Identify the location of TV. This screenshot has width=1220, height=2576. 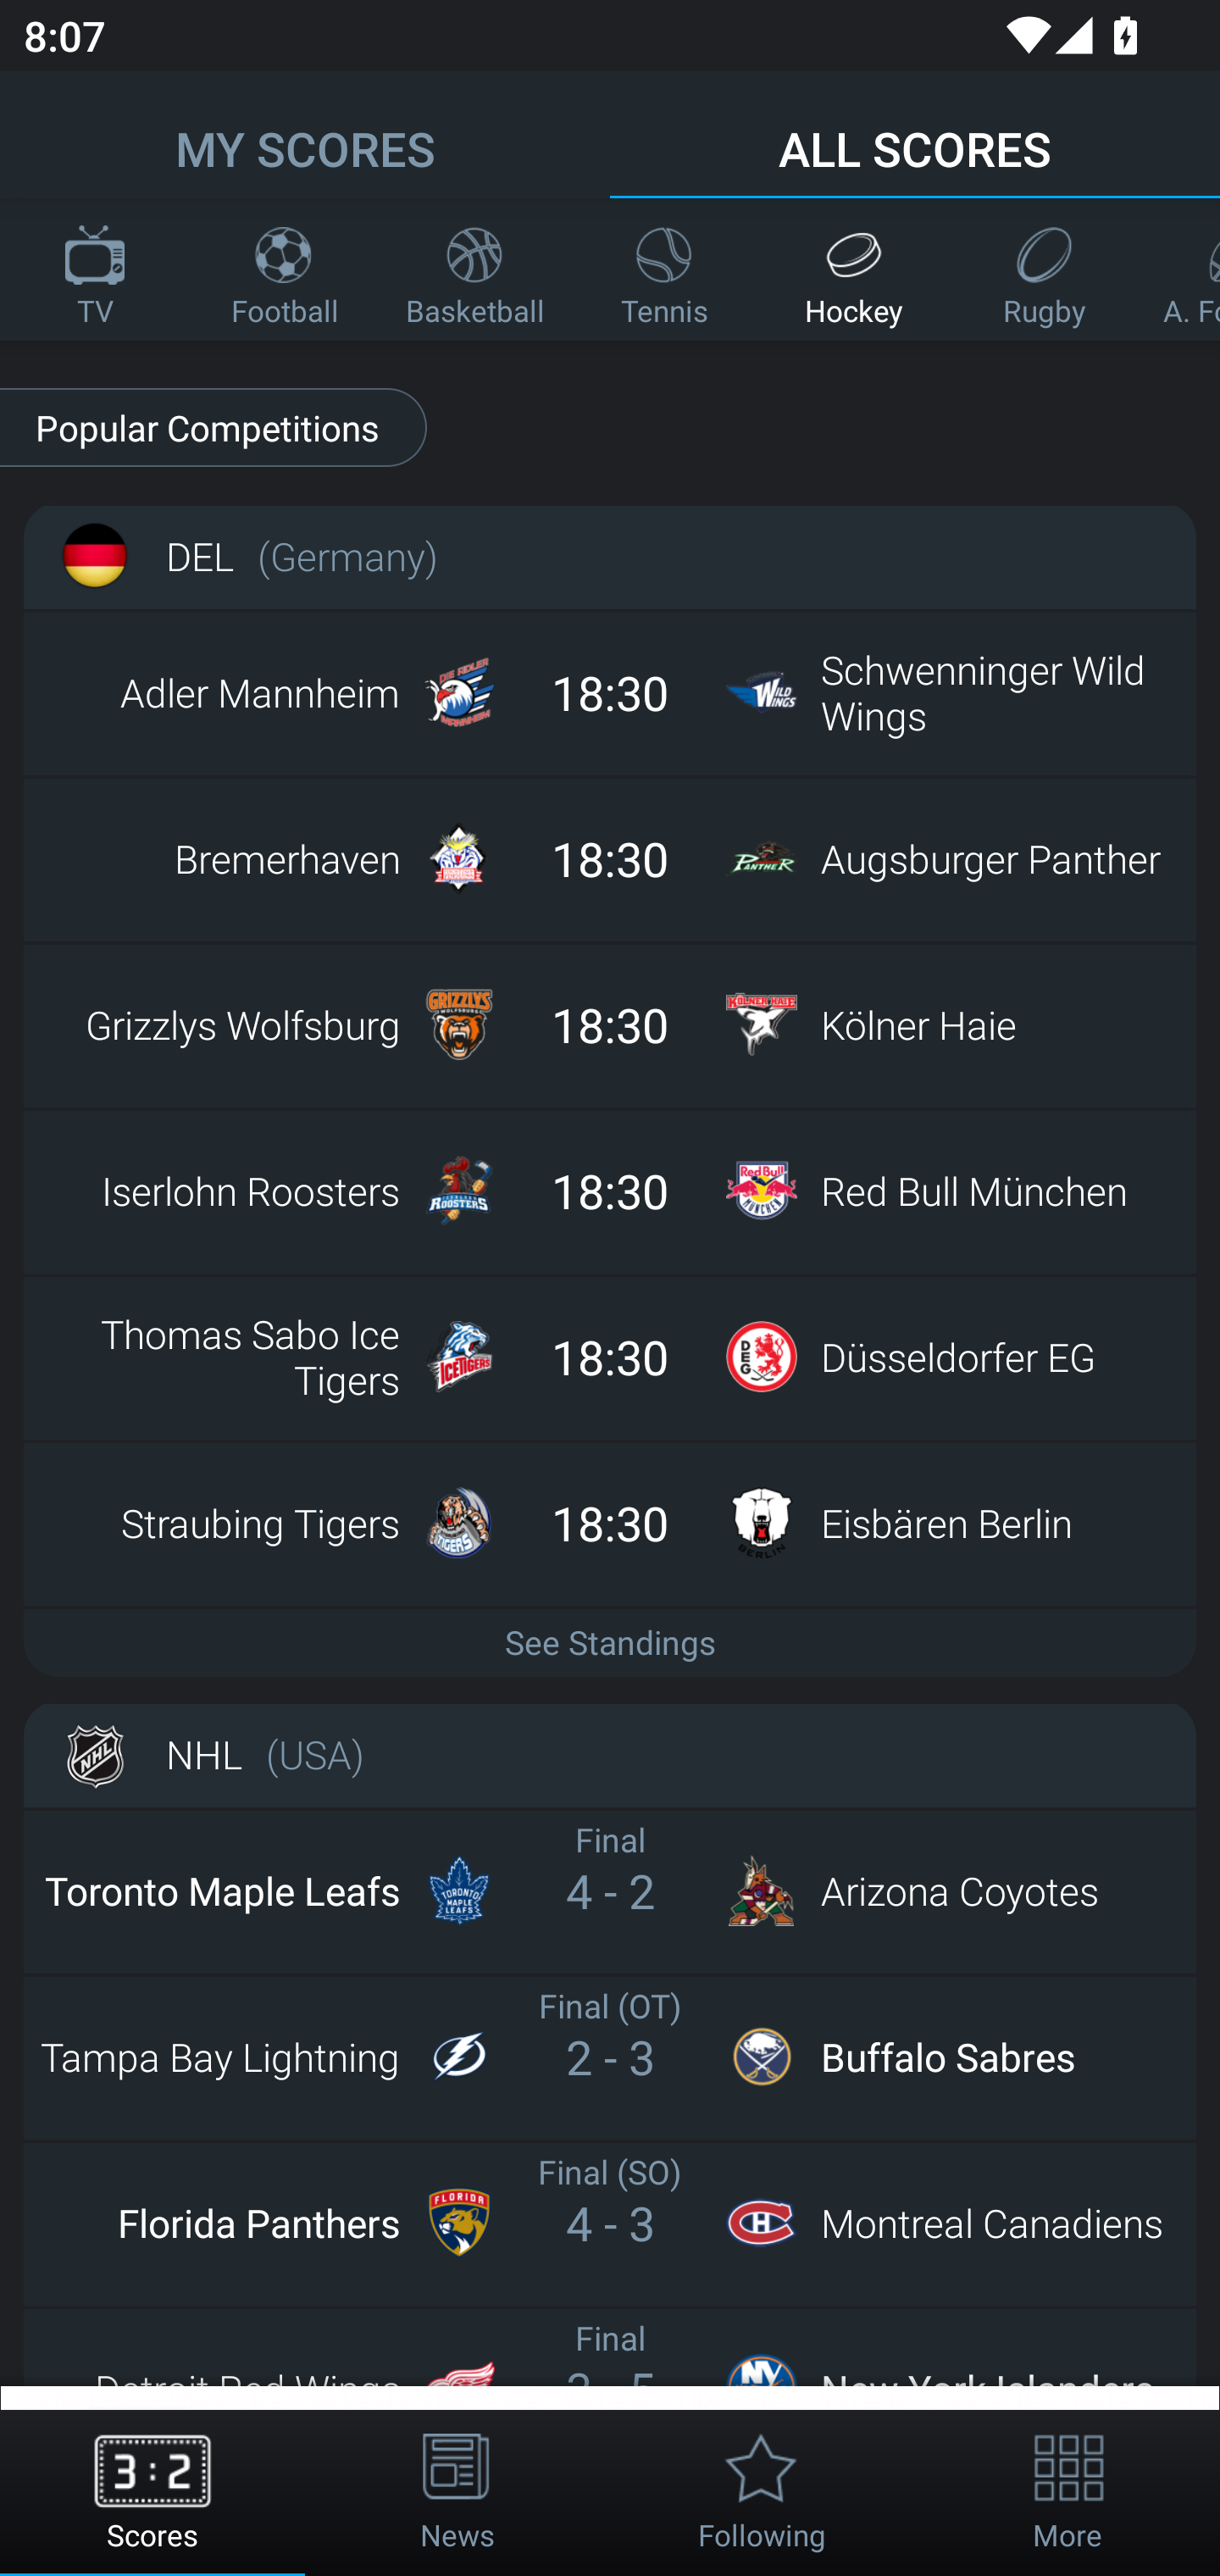
(95, 269).